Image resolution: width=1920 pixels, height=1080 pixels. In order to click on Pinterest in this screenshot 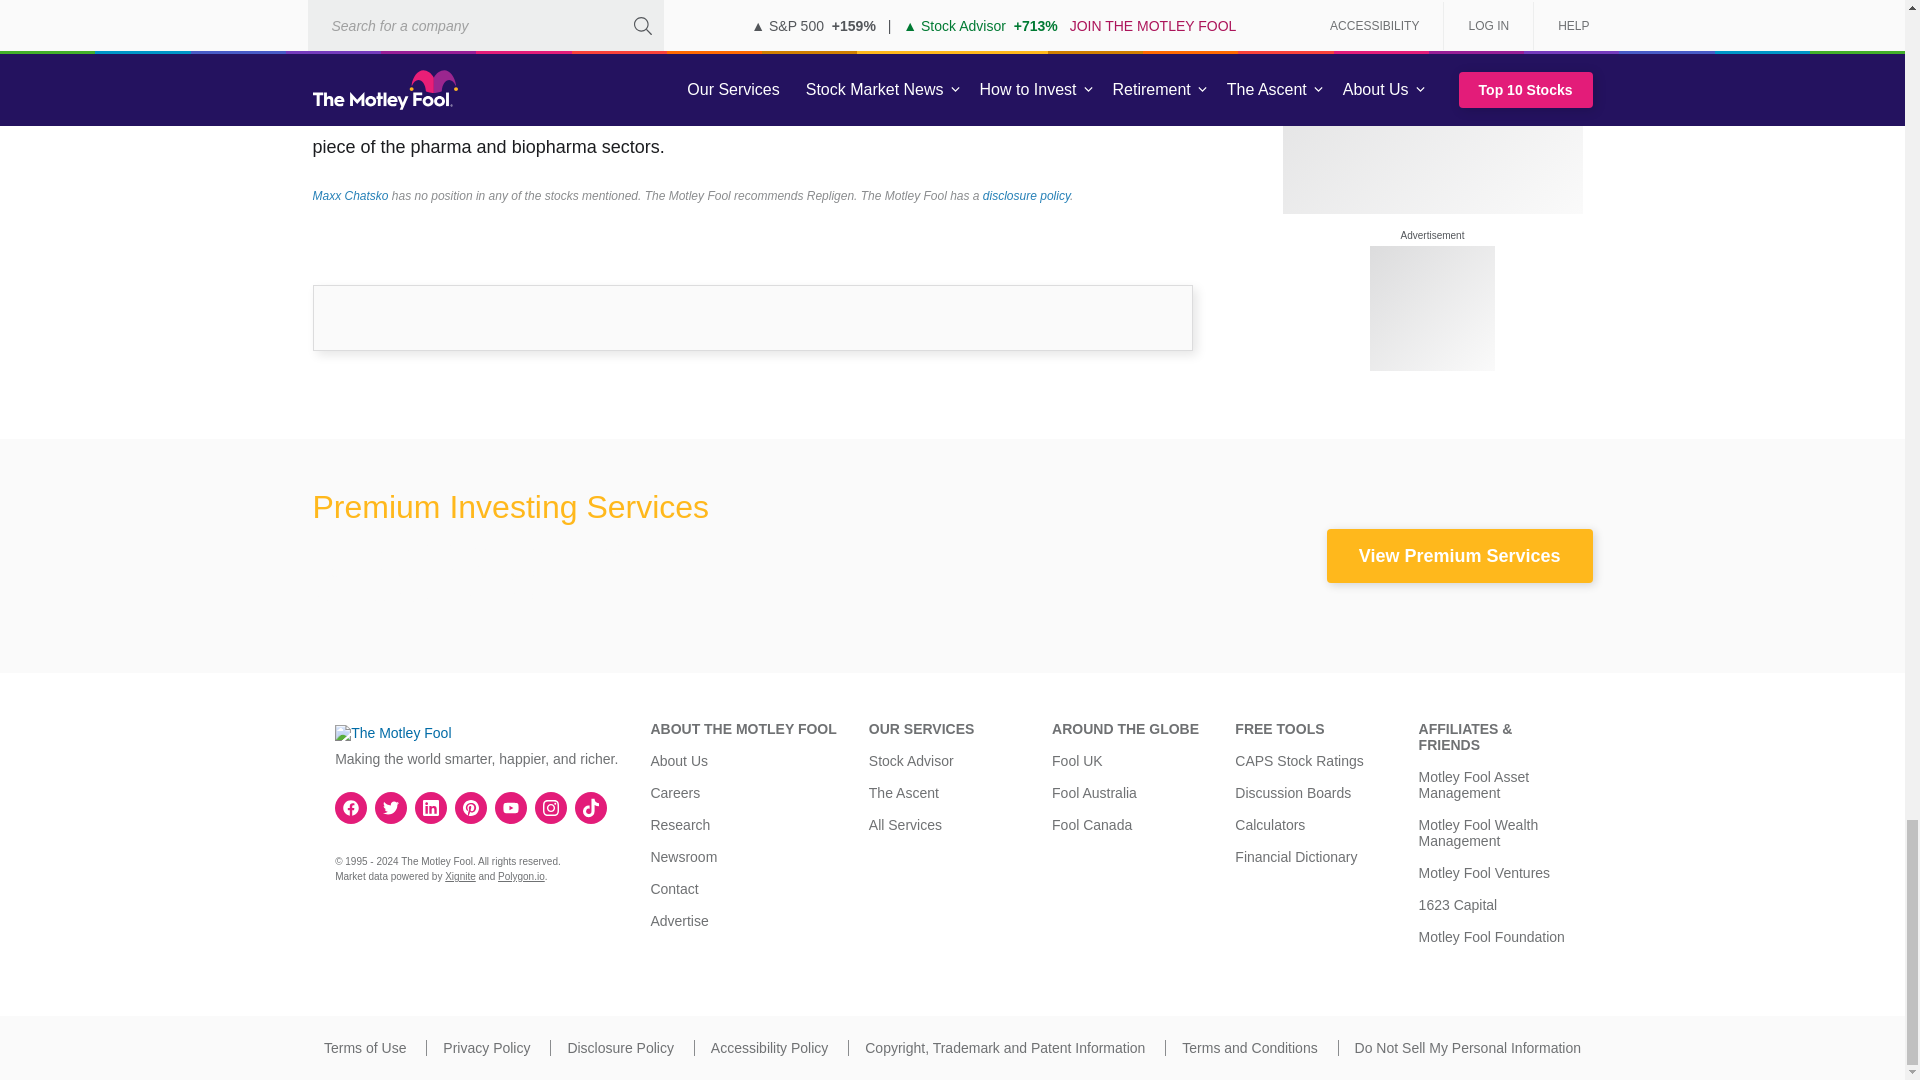, I will do `click(470, 808)`.